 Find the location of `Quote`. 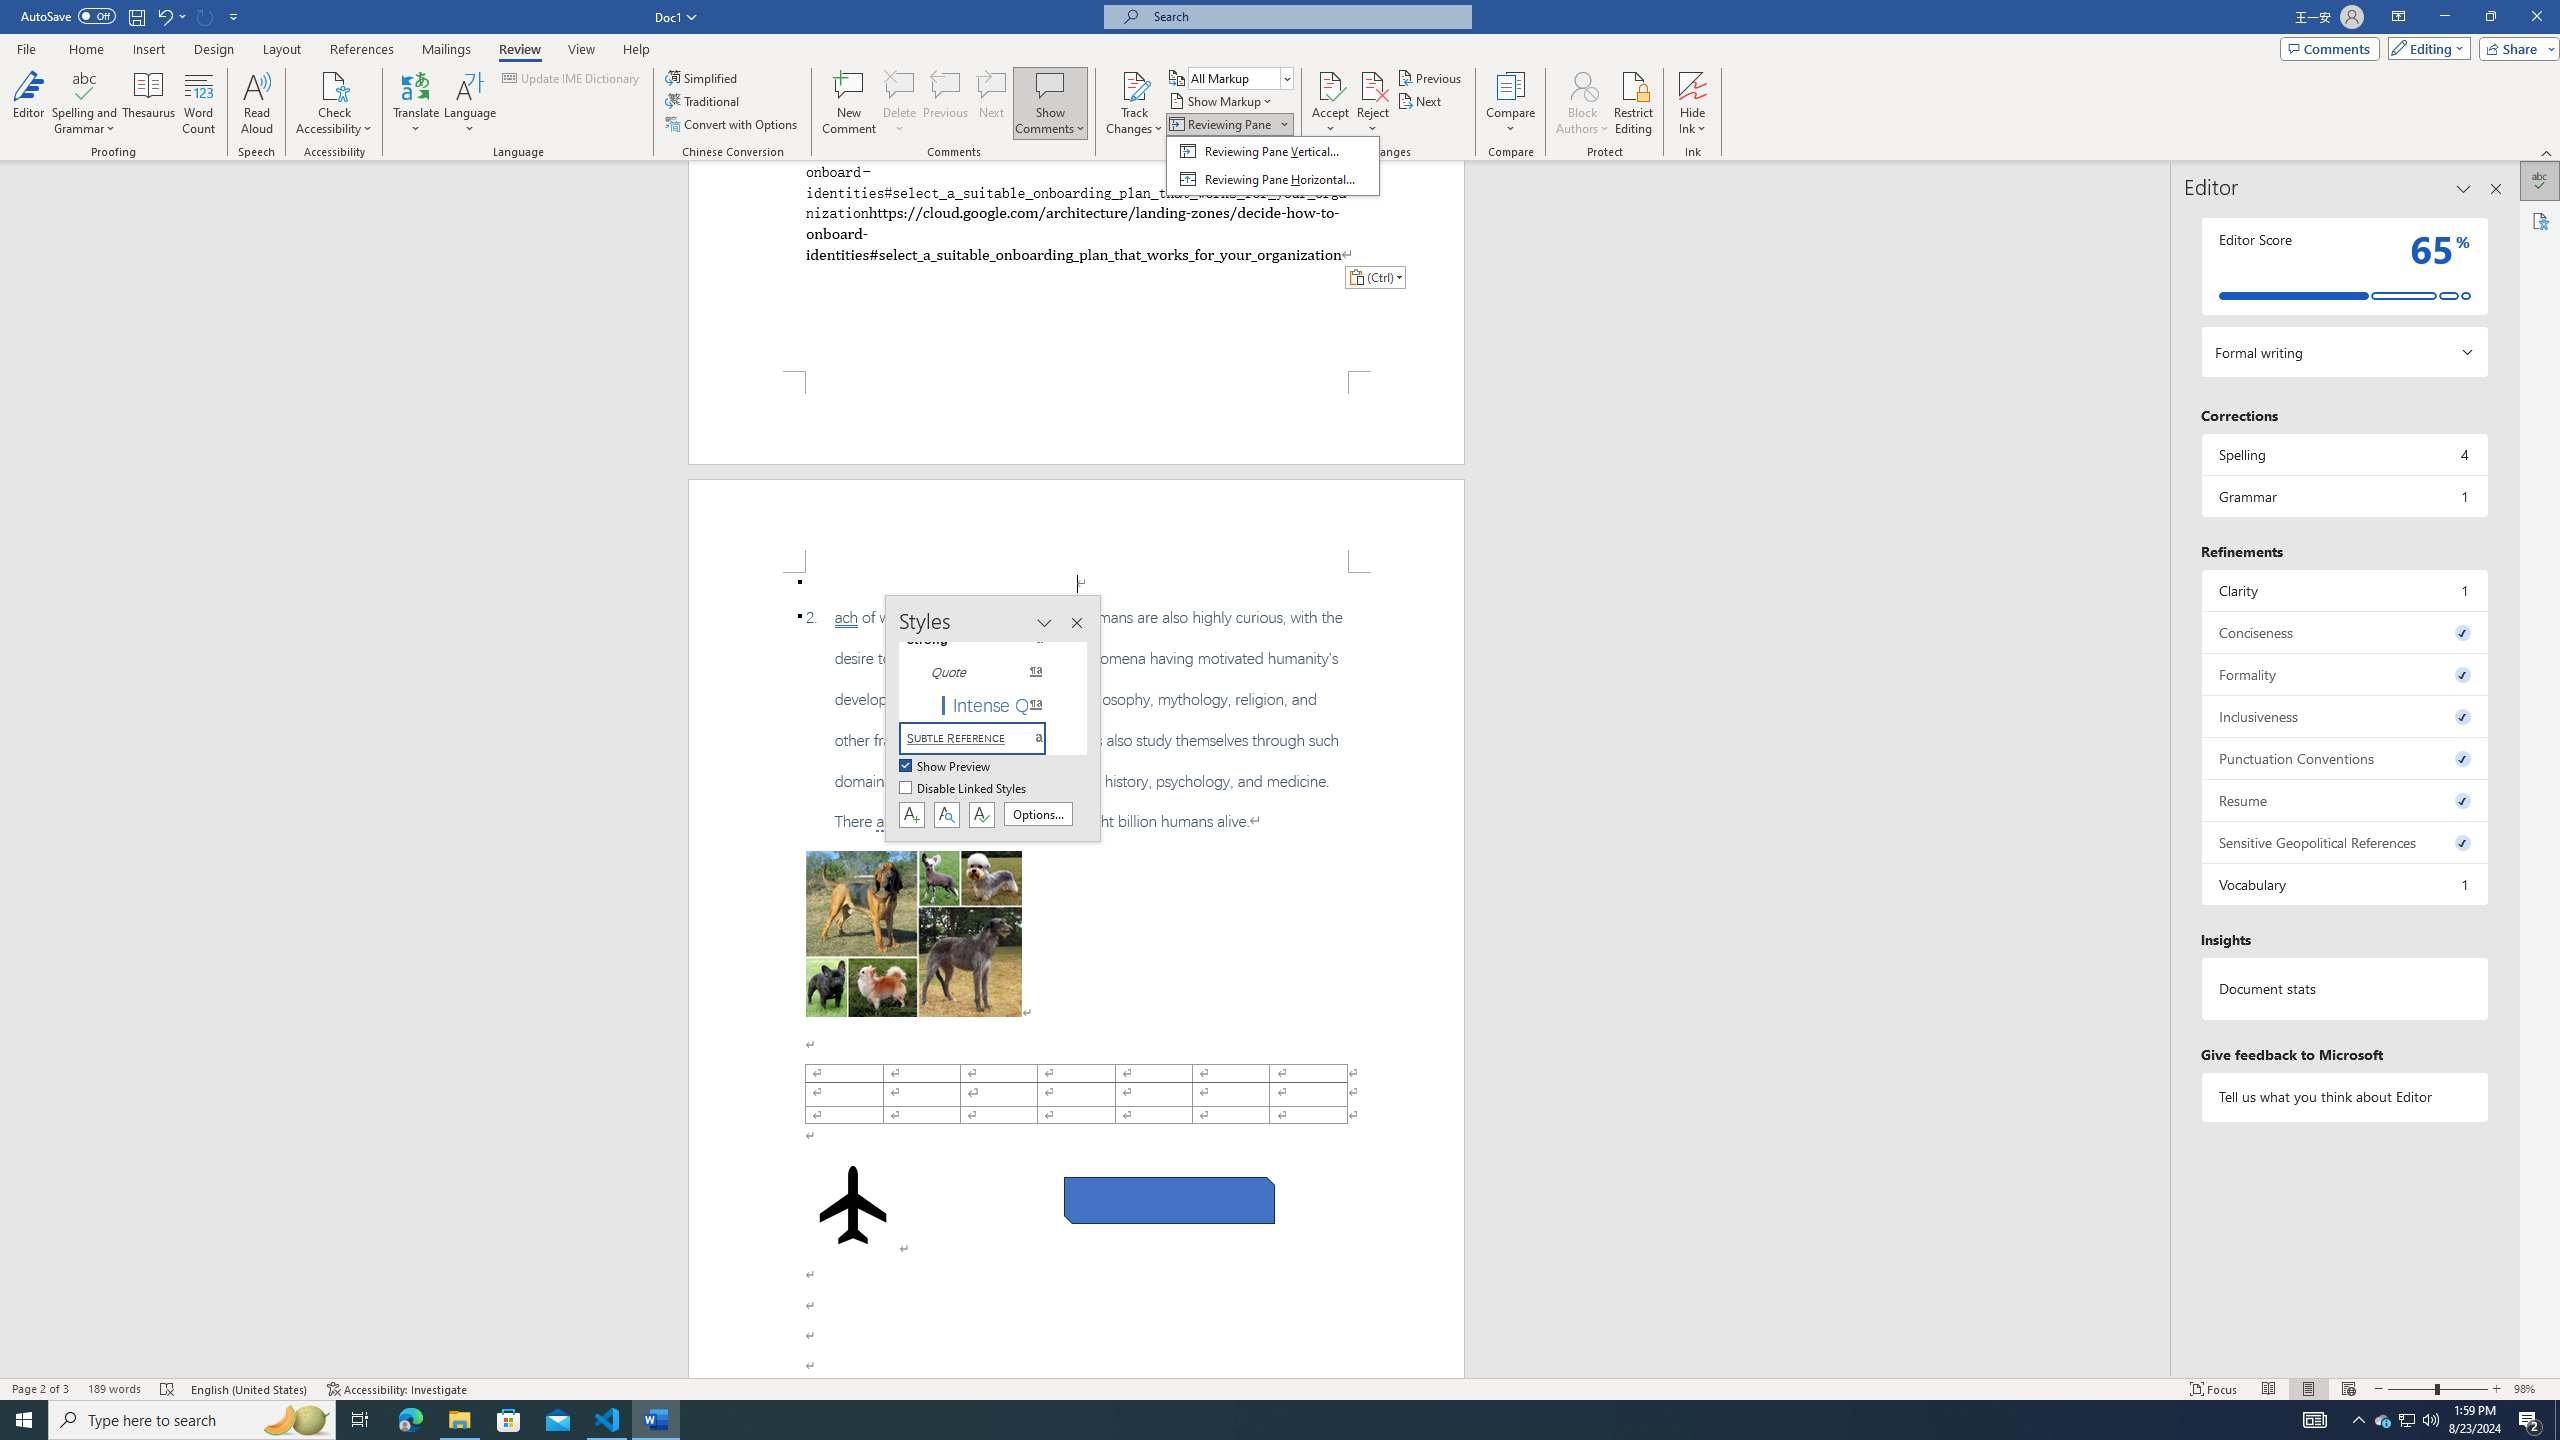

Quote is located at coordinates (984, 672).